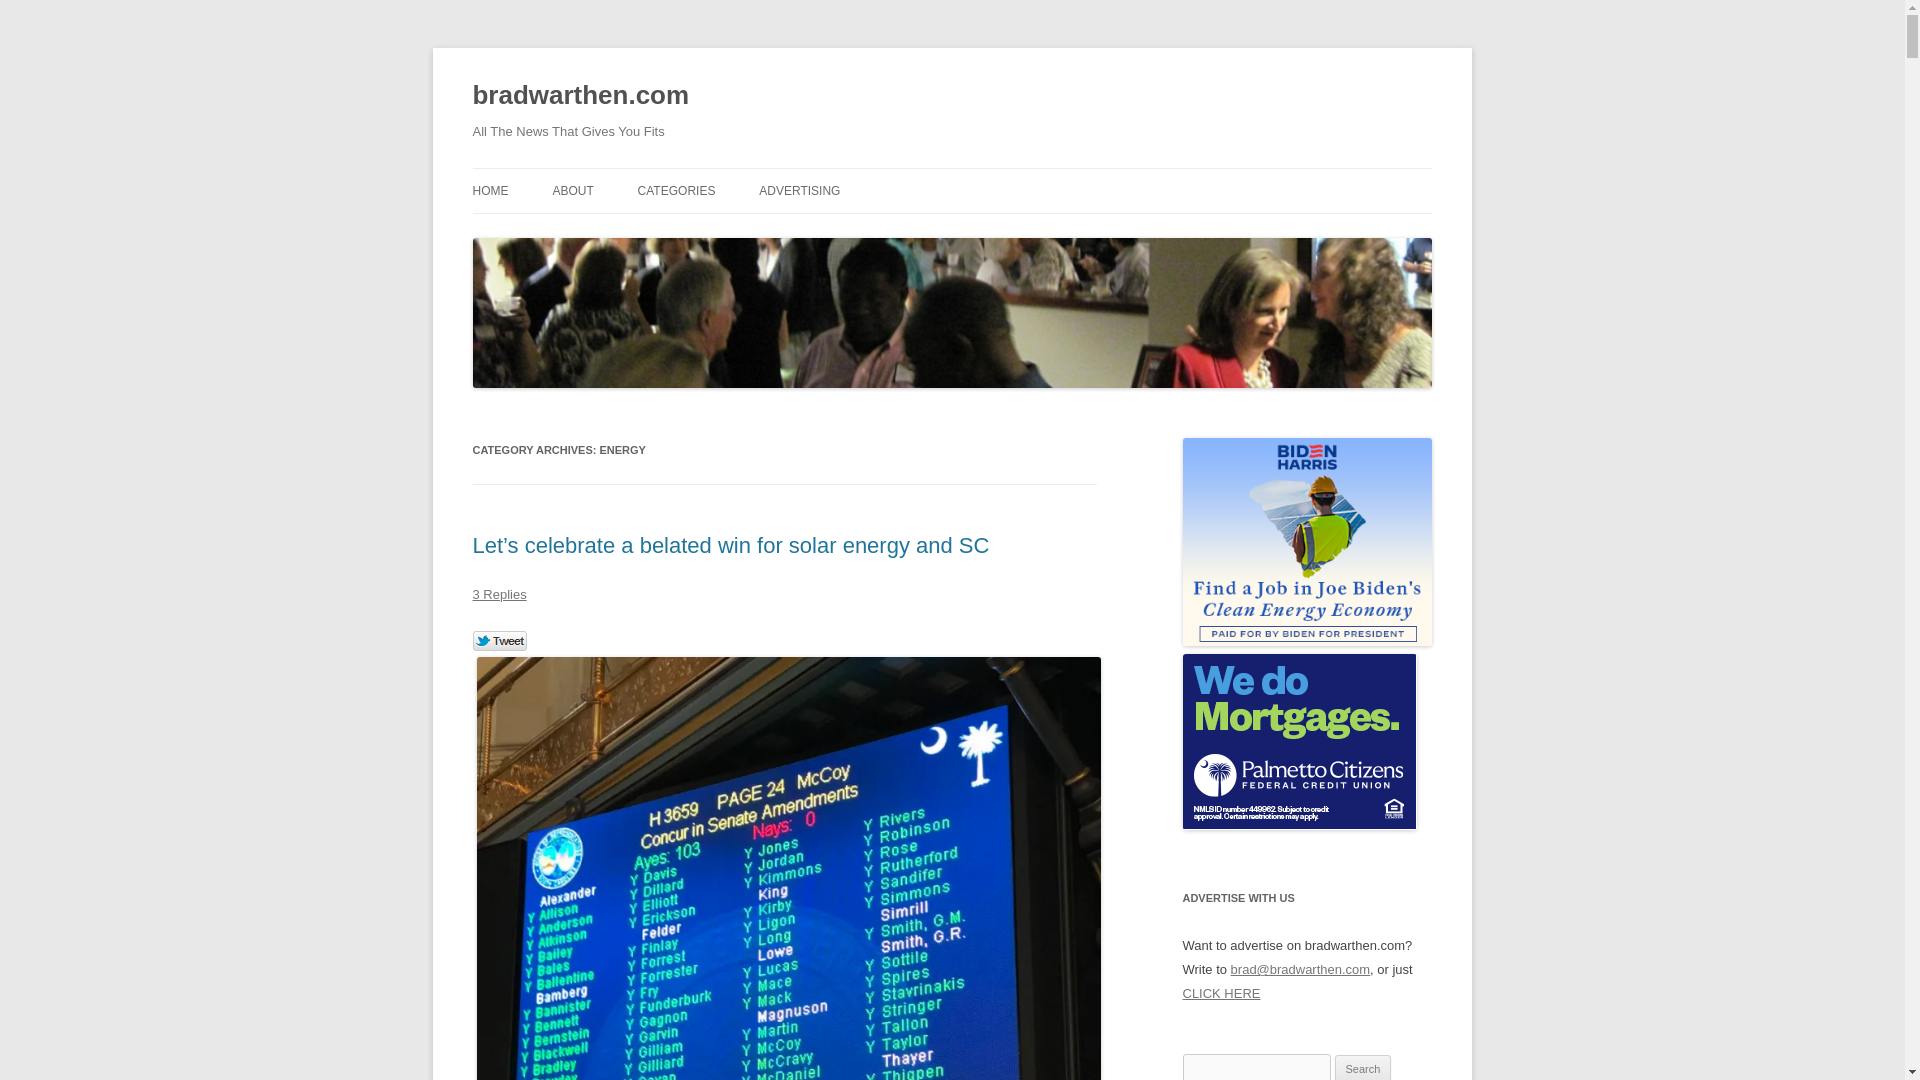 This screenshot has height=1080, width=1920. I want to click on SOUTH CAROLINA, so click(737, 232).